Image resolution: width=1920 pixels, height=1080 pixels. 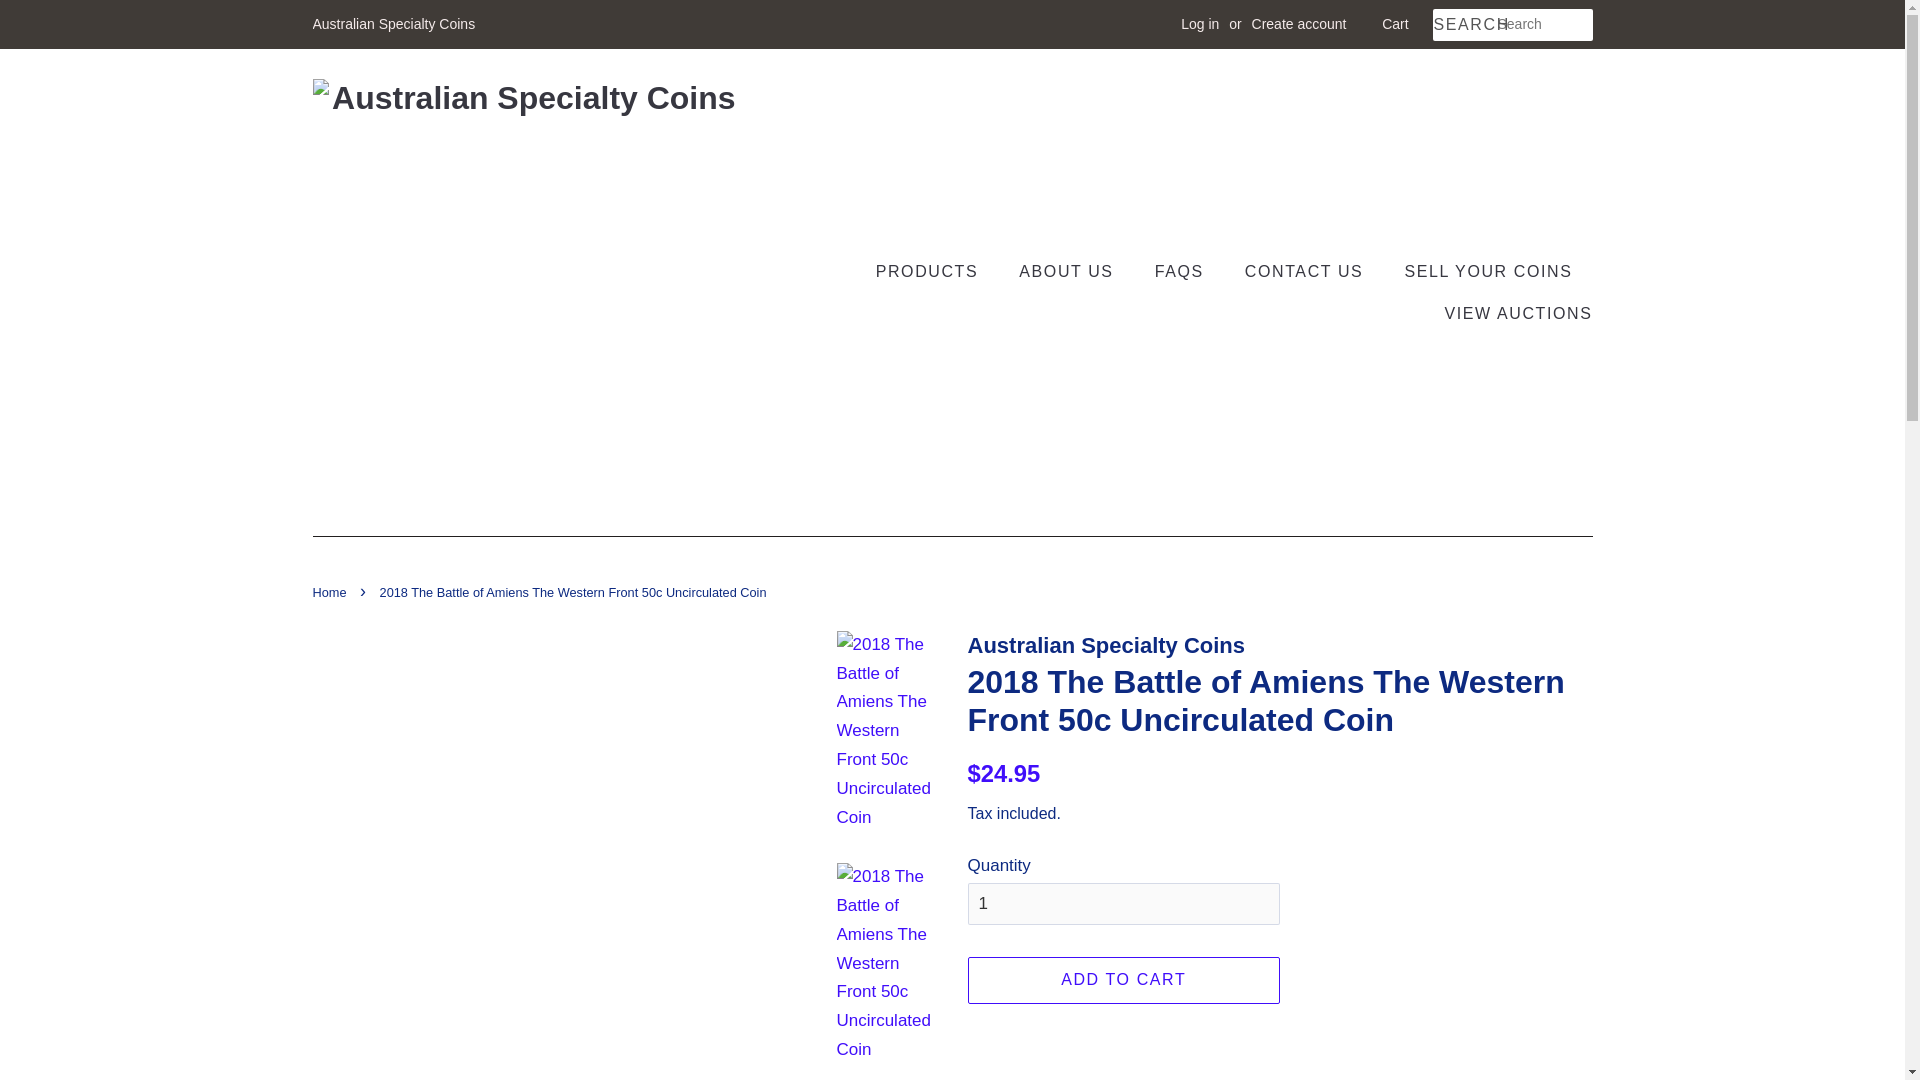 I want to click on Log in, so click(x=1200, y=24).